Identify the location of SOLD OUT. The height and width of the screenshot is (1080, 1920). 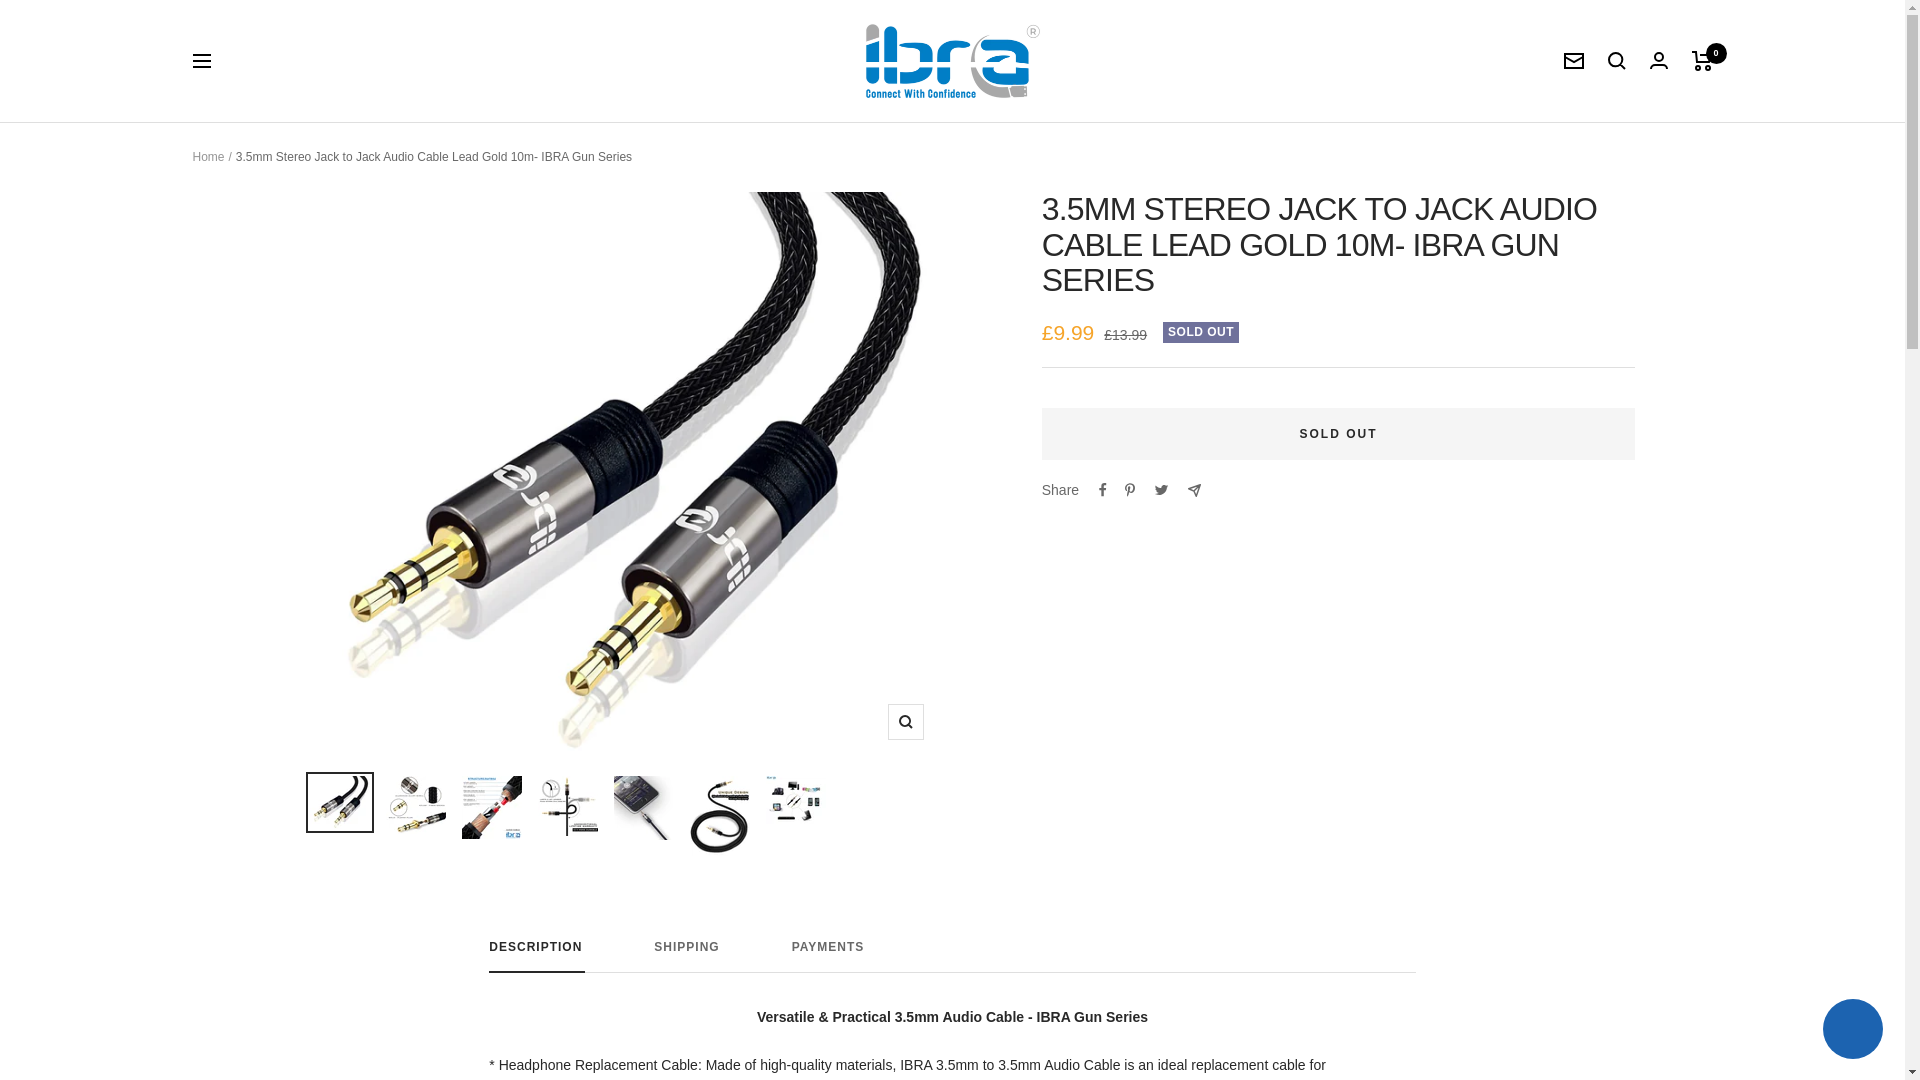
(952, 956).